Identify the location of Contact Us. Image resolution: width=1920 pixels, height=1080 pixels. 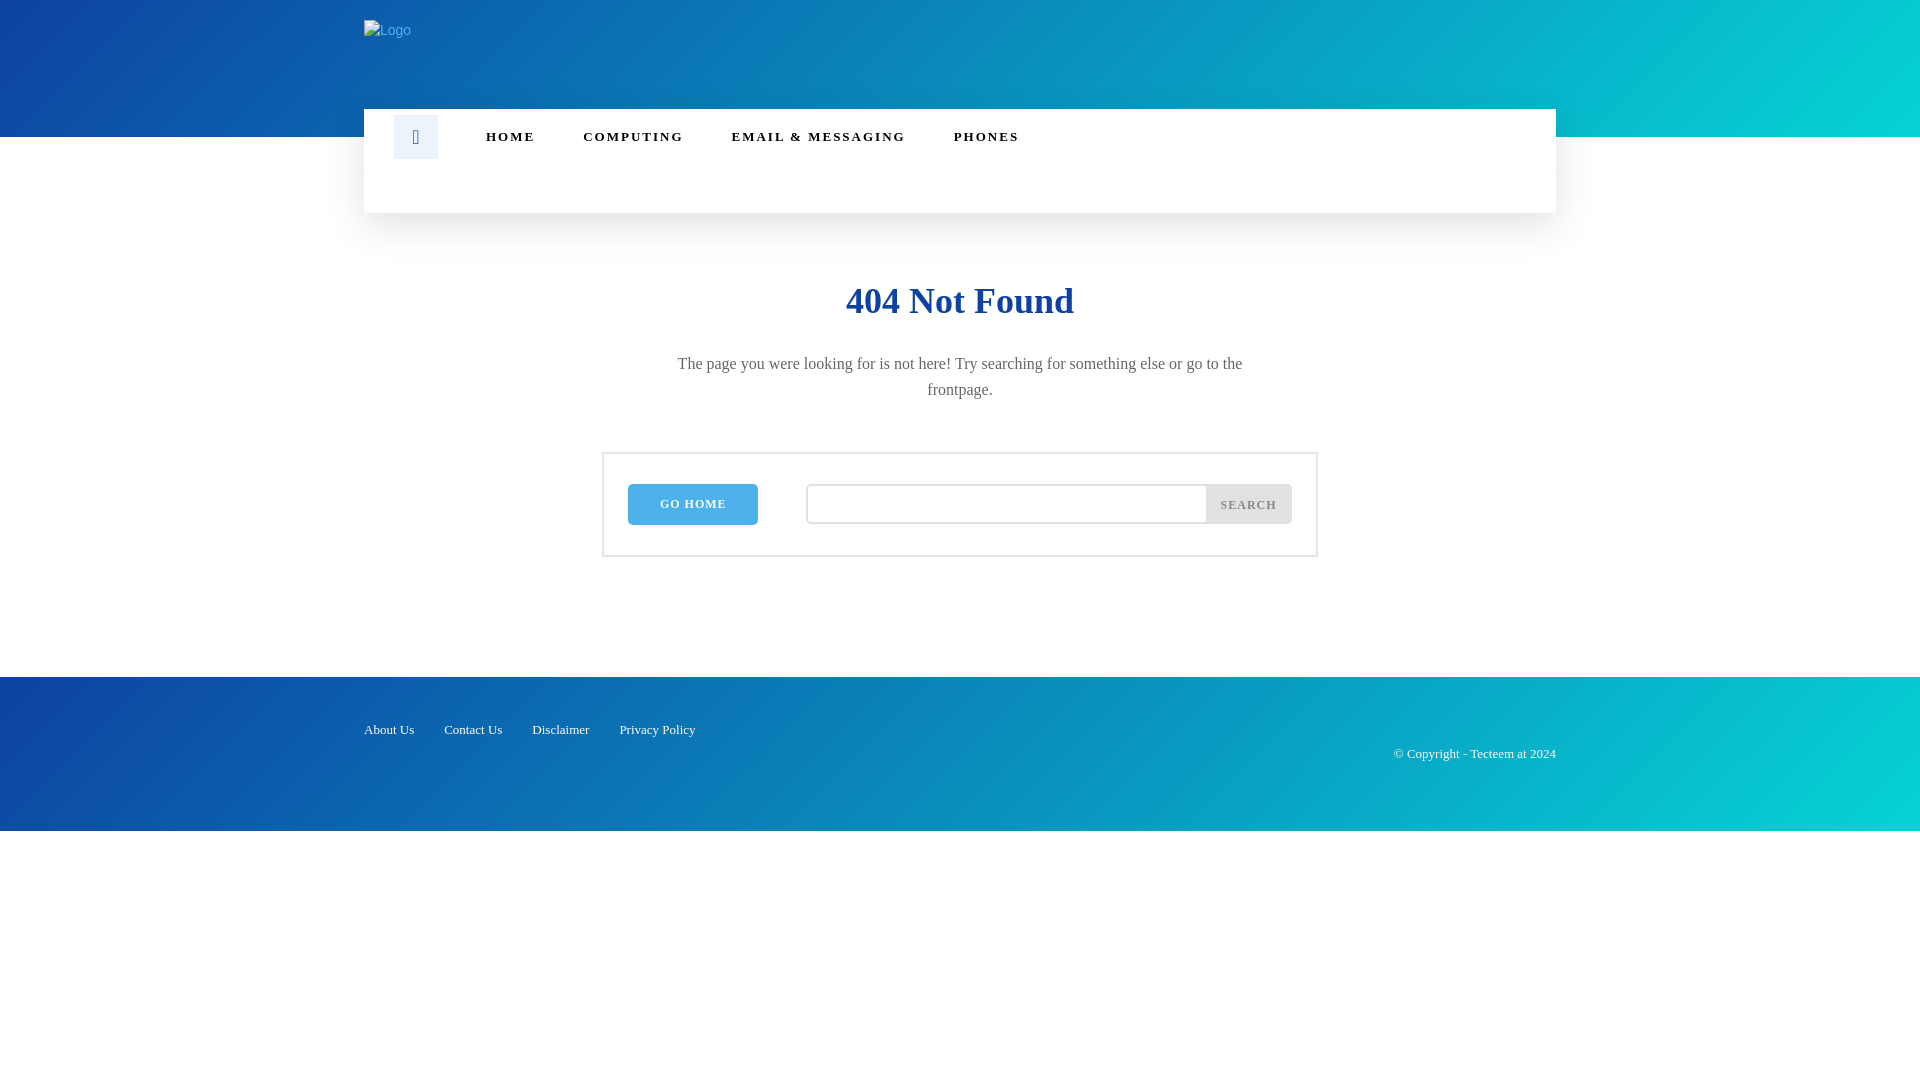
(472, 730).